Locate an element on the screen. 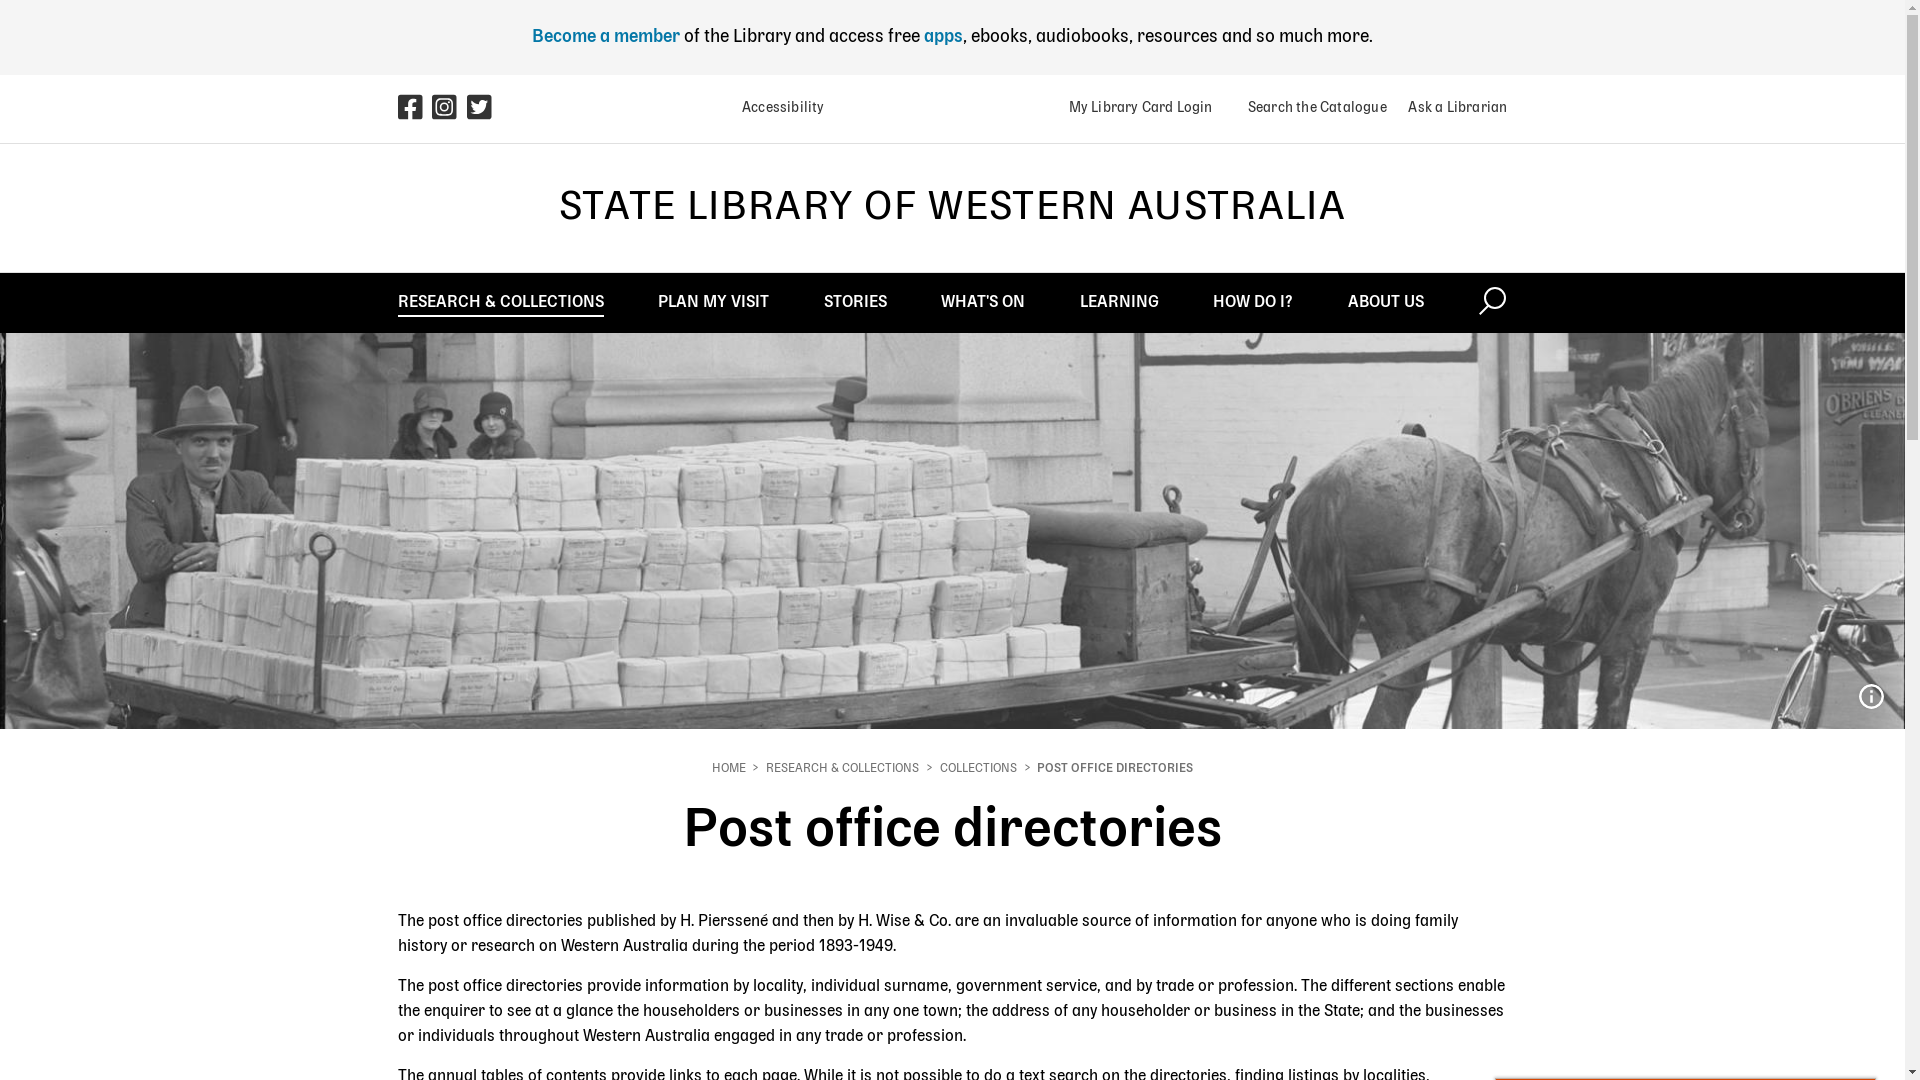 This screenshot has height=1080, width=1920. WHAT'S ON is located at coordinates (983, 302).